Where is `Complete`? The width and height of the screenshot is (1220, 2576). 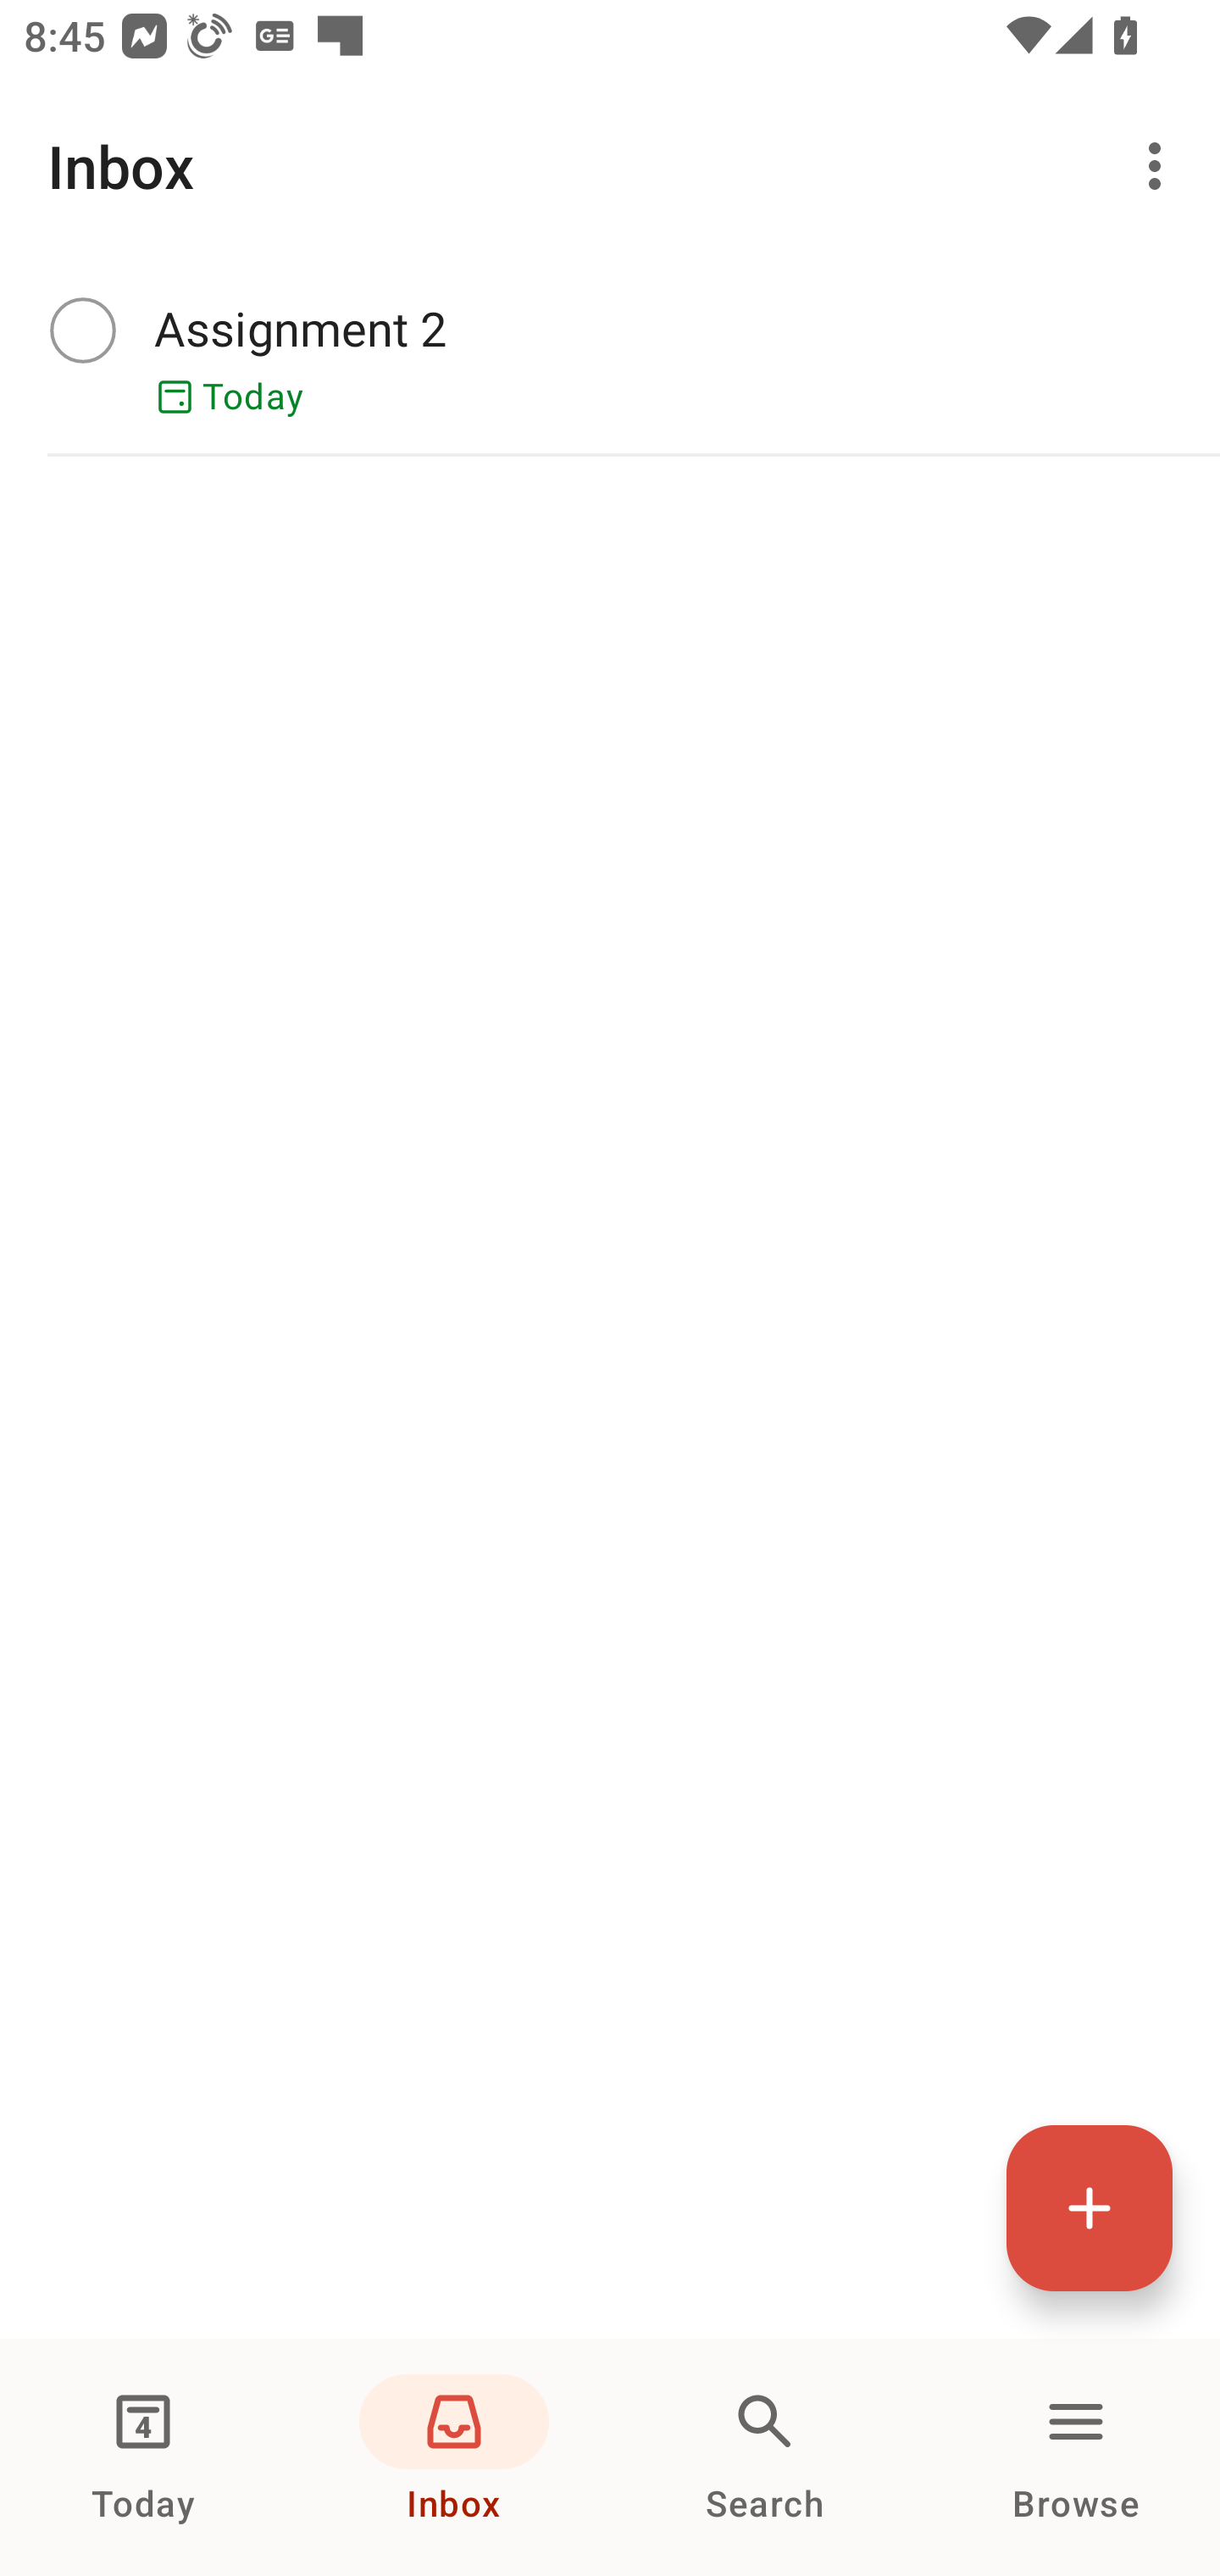 Complete is located at coordinates (82, 329).